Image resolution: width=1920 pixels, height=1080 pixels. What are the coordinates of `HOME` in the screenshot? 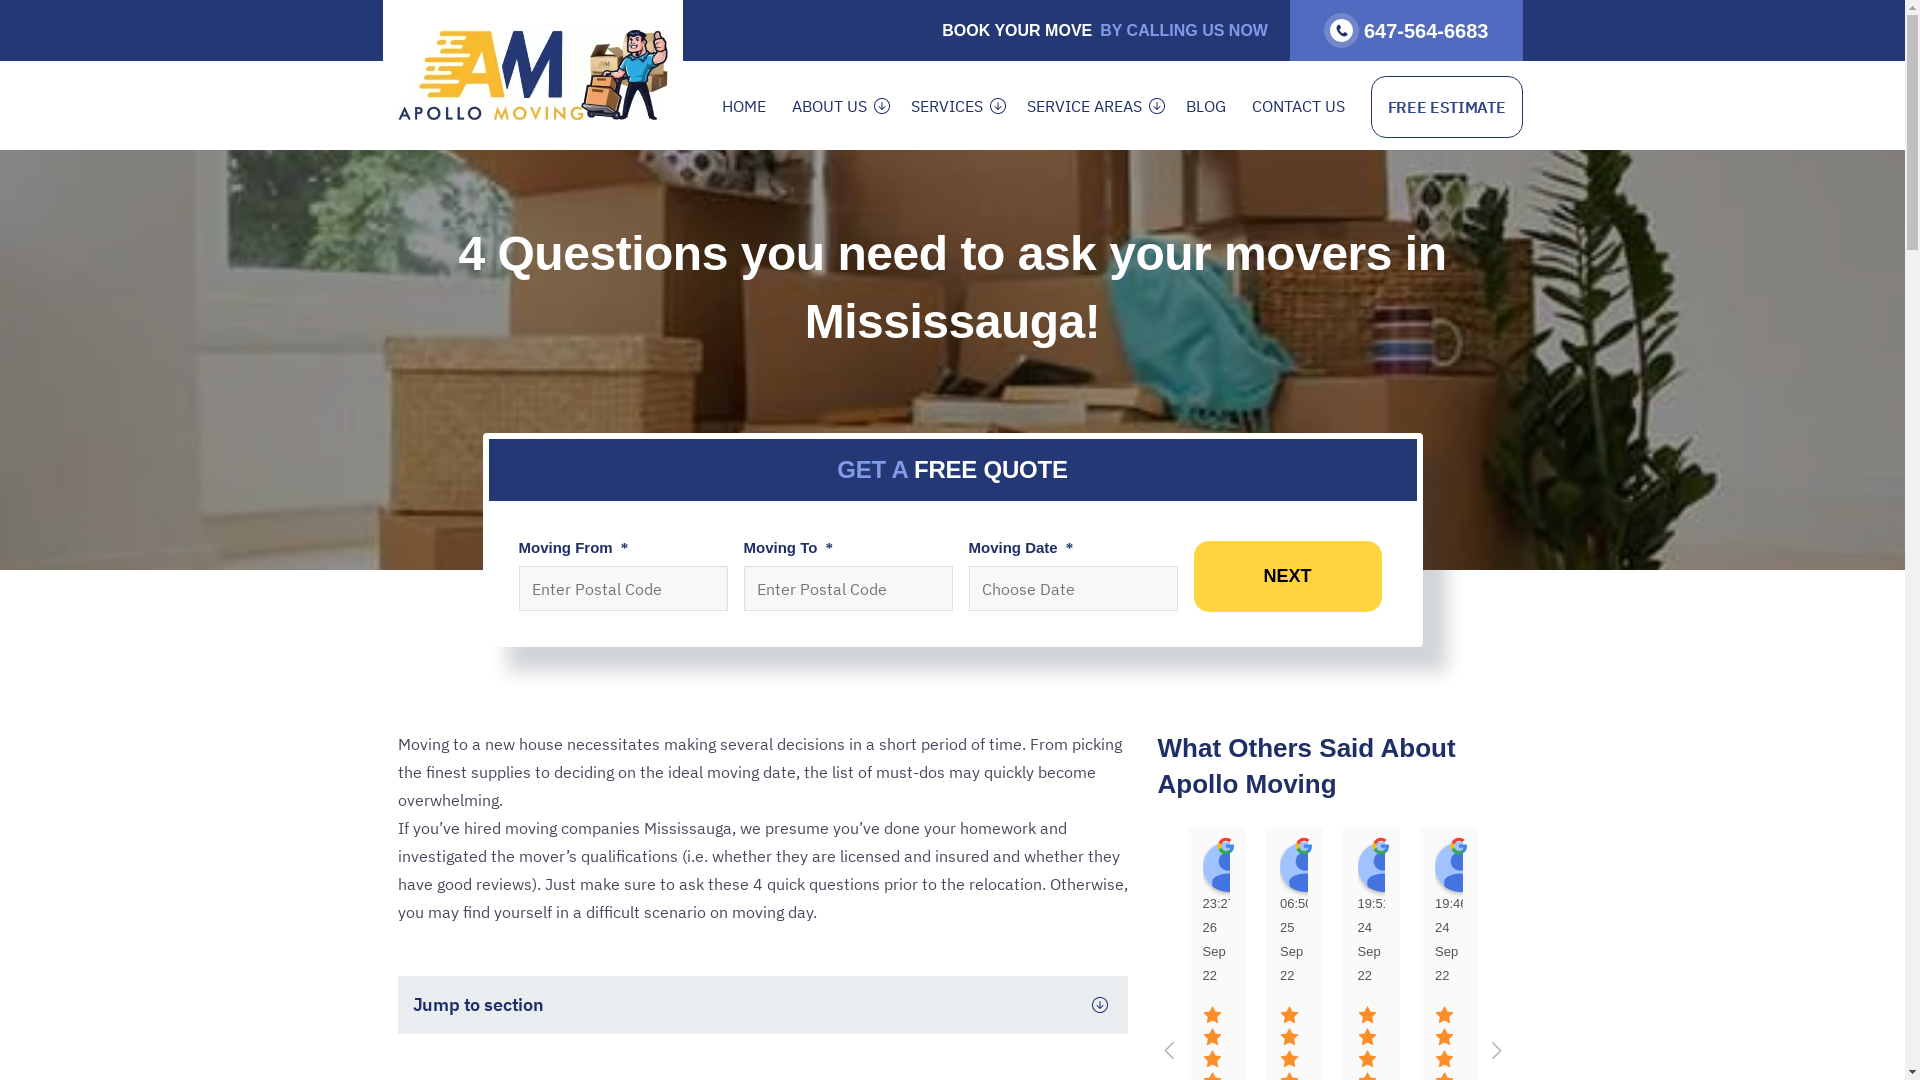 It's located at (744, 106).